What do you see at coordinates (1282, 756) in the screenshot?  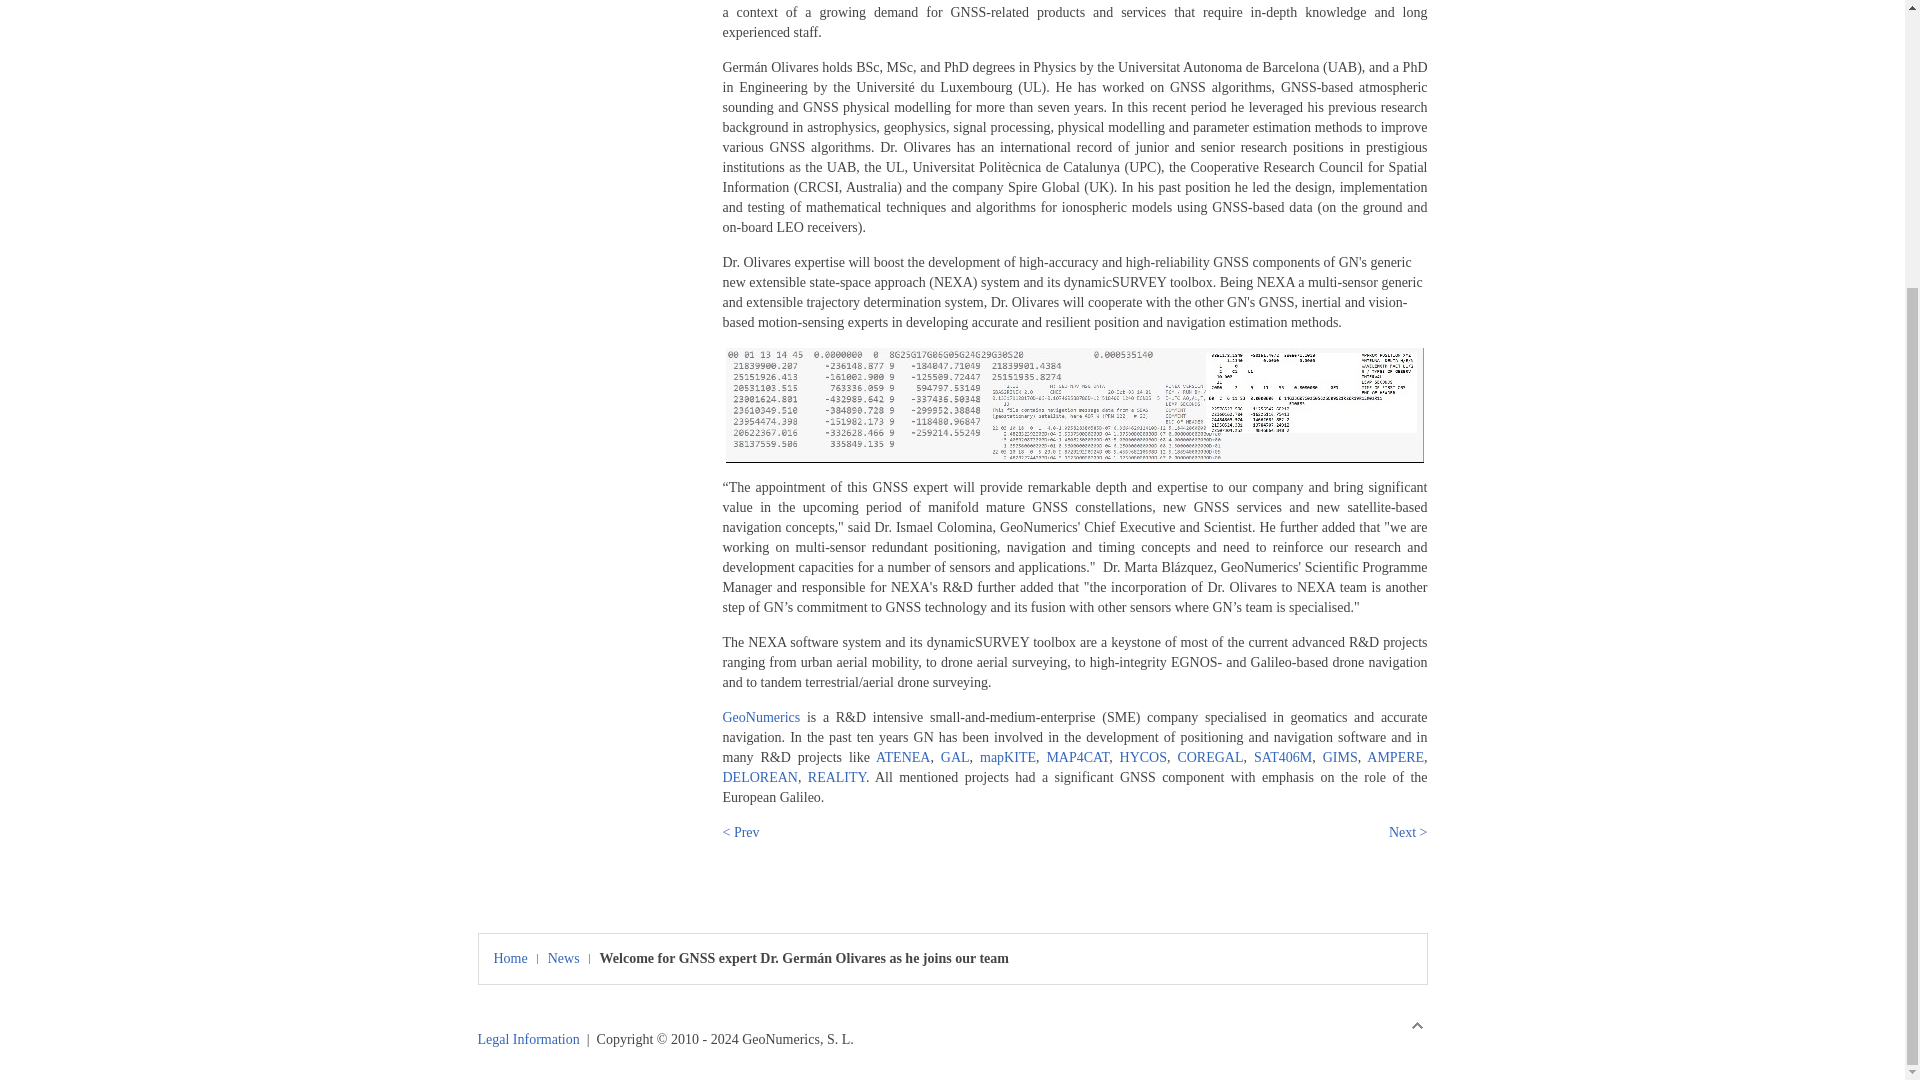 I see `SAT406M` at bounding box center [1282, 756].